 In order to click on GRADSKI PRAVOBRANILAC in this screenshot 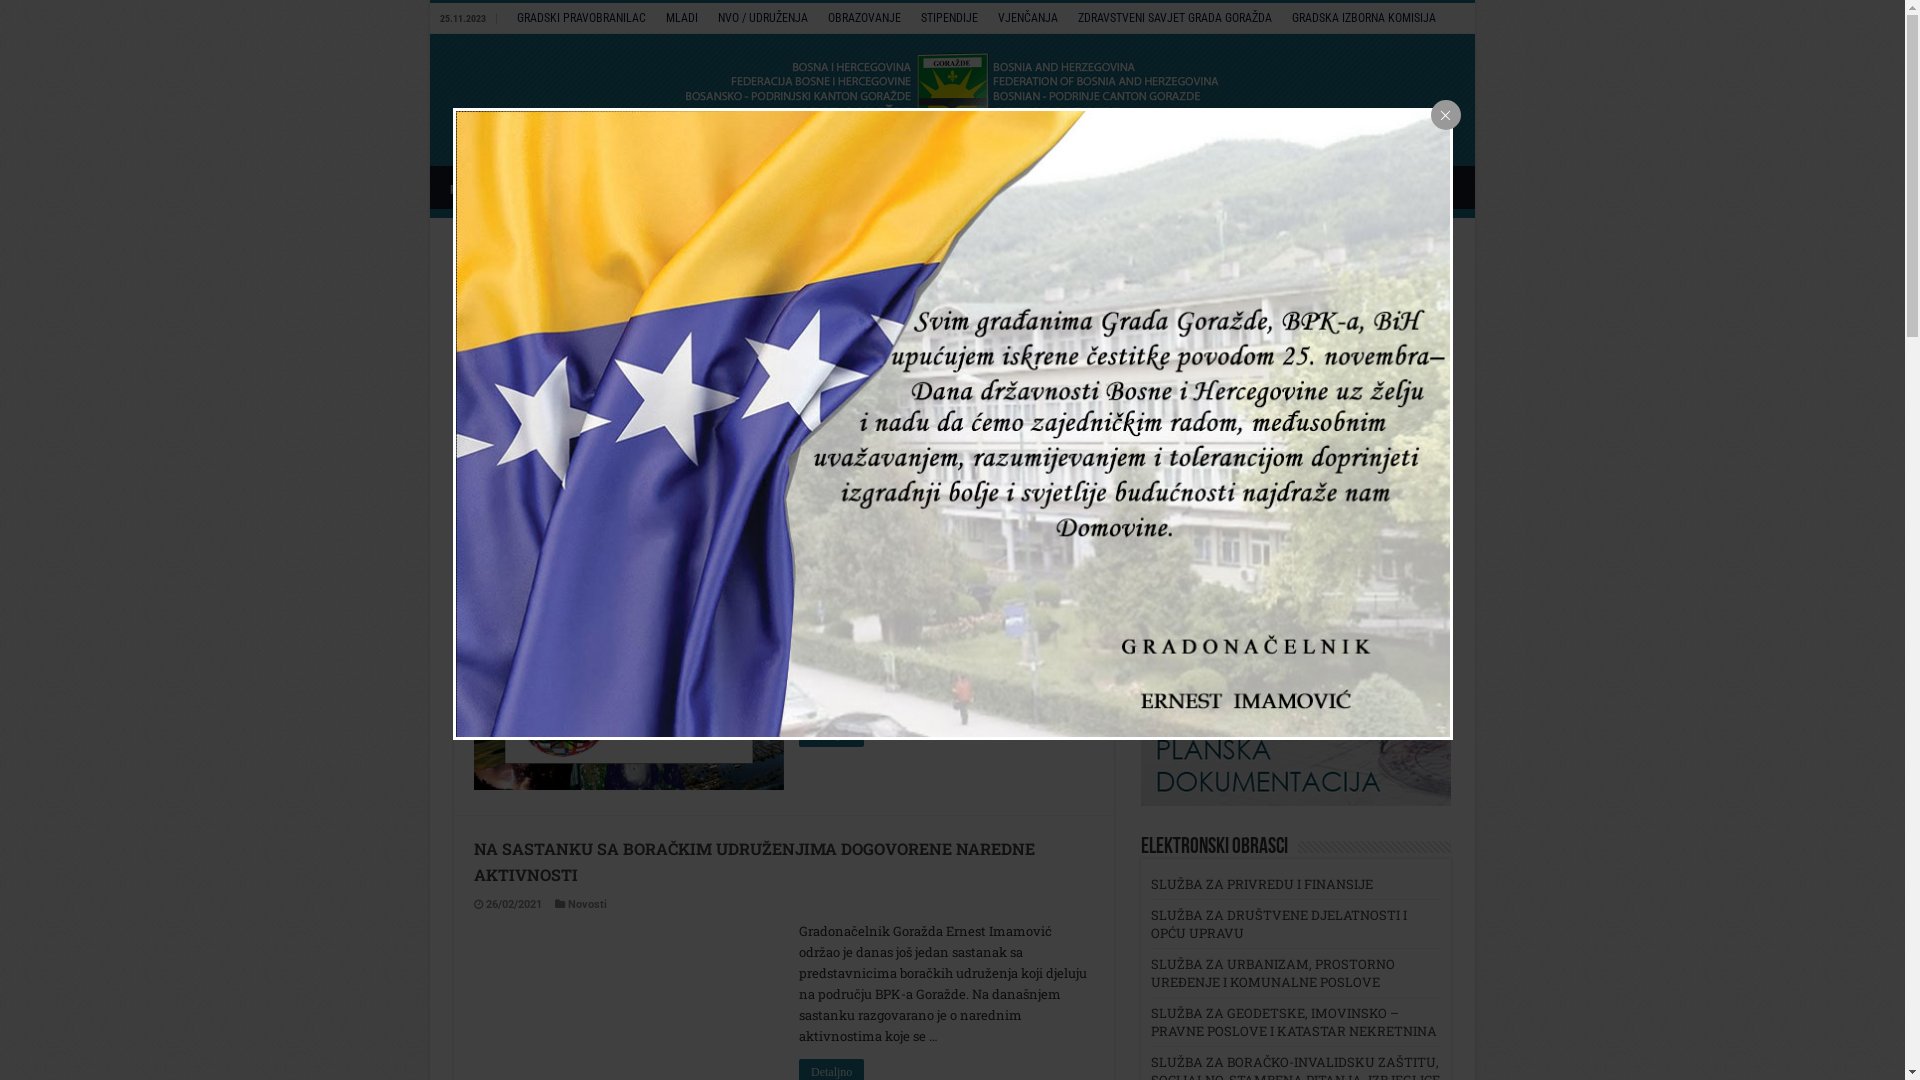, I will do `click(581, 18)`.